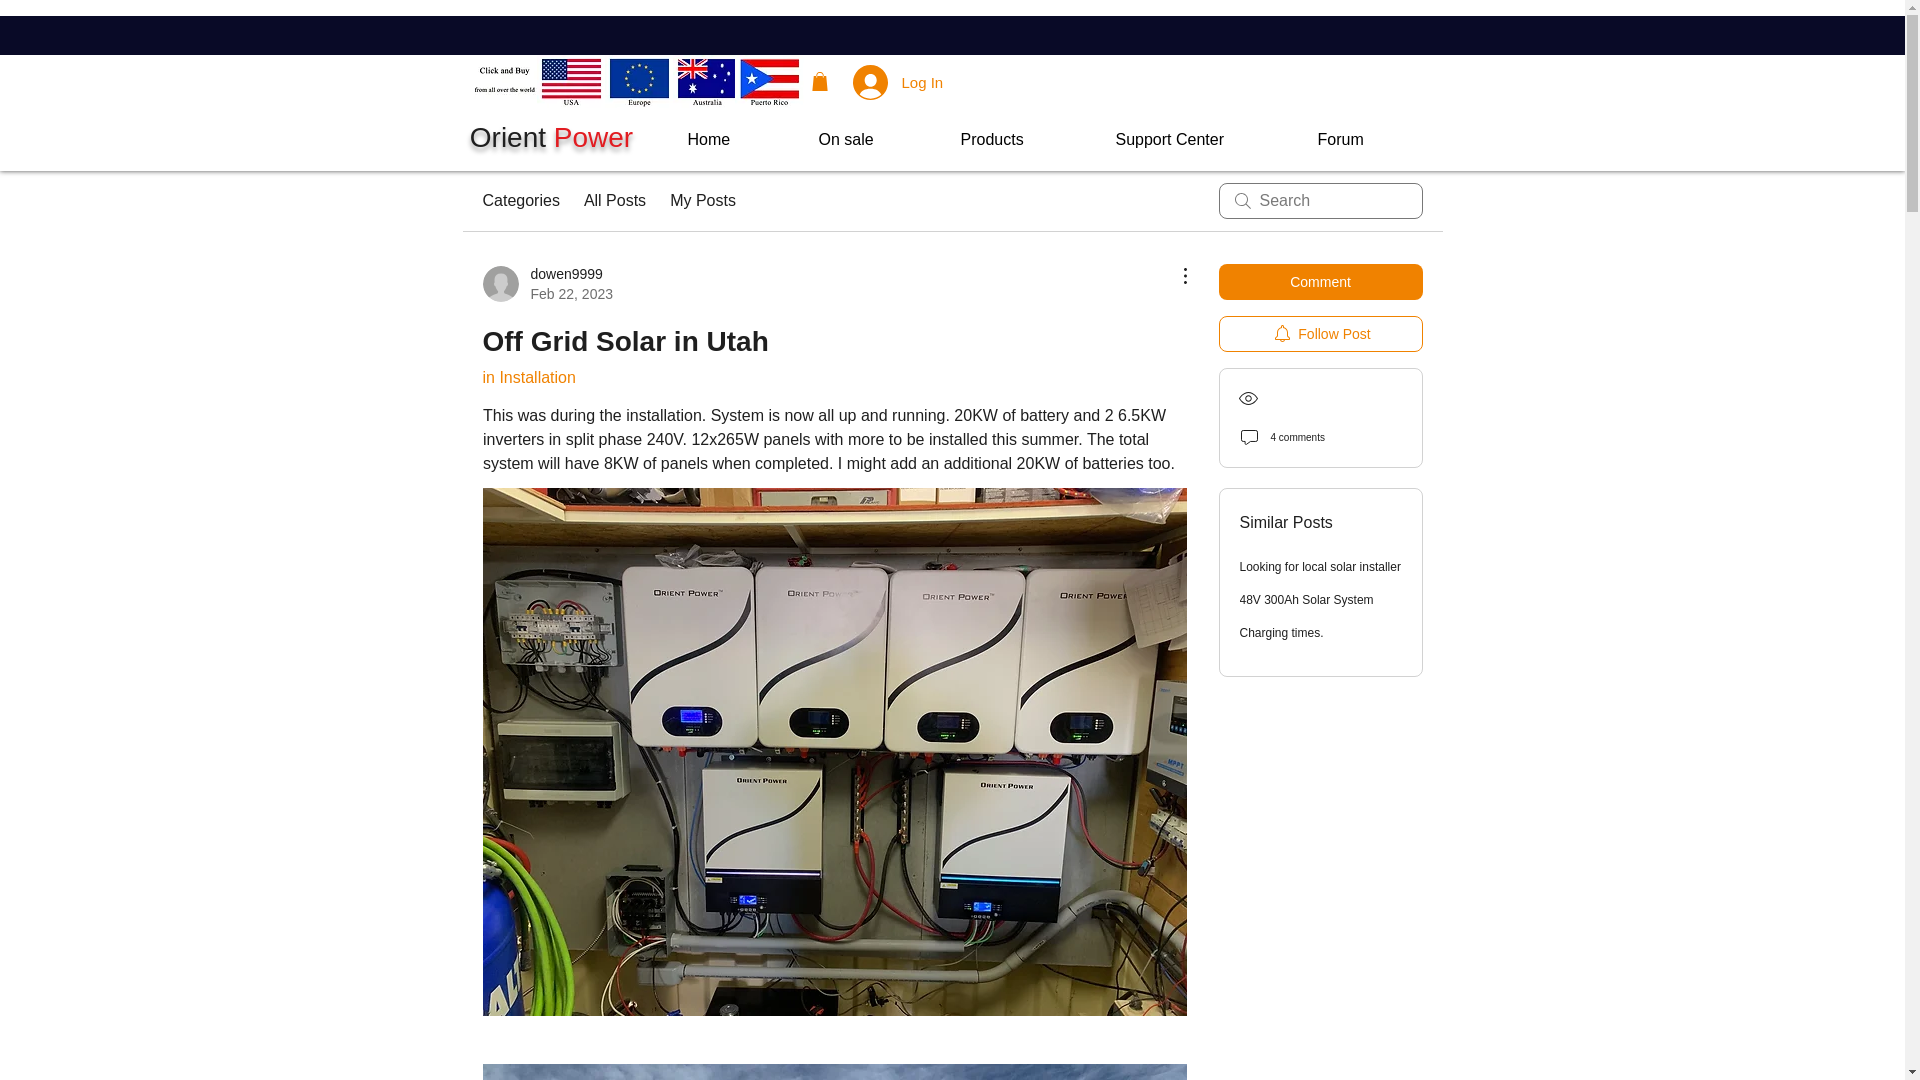  Describe the element at coordinates (614, 200) in the screenshot. I see `All Posts` at that location.